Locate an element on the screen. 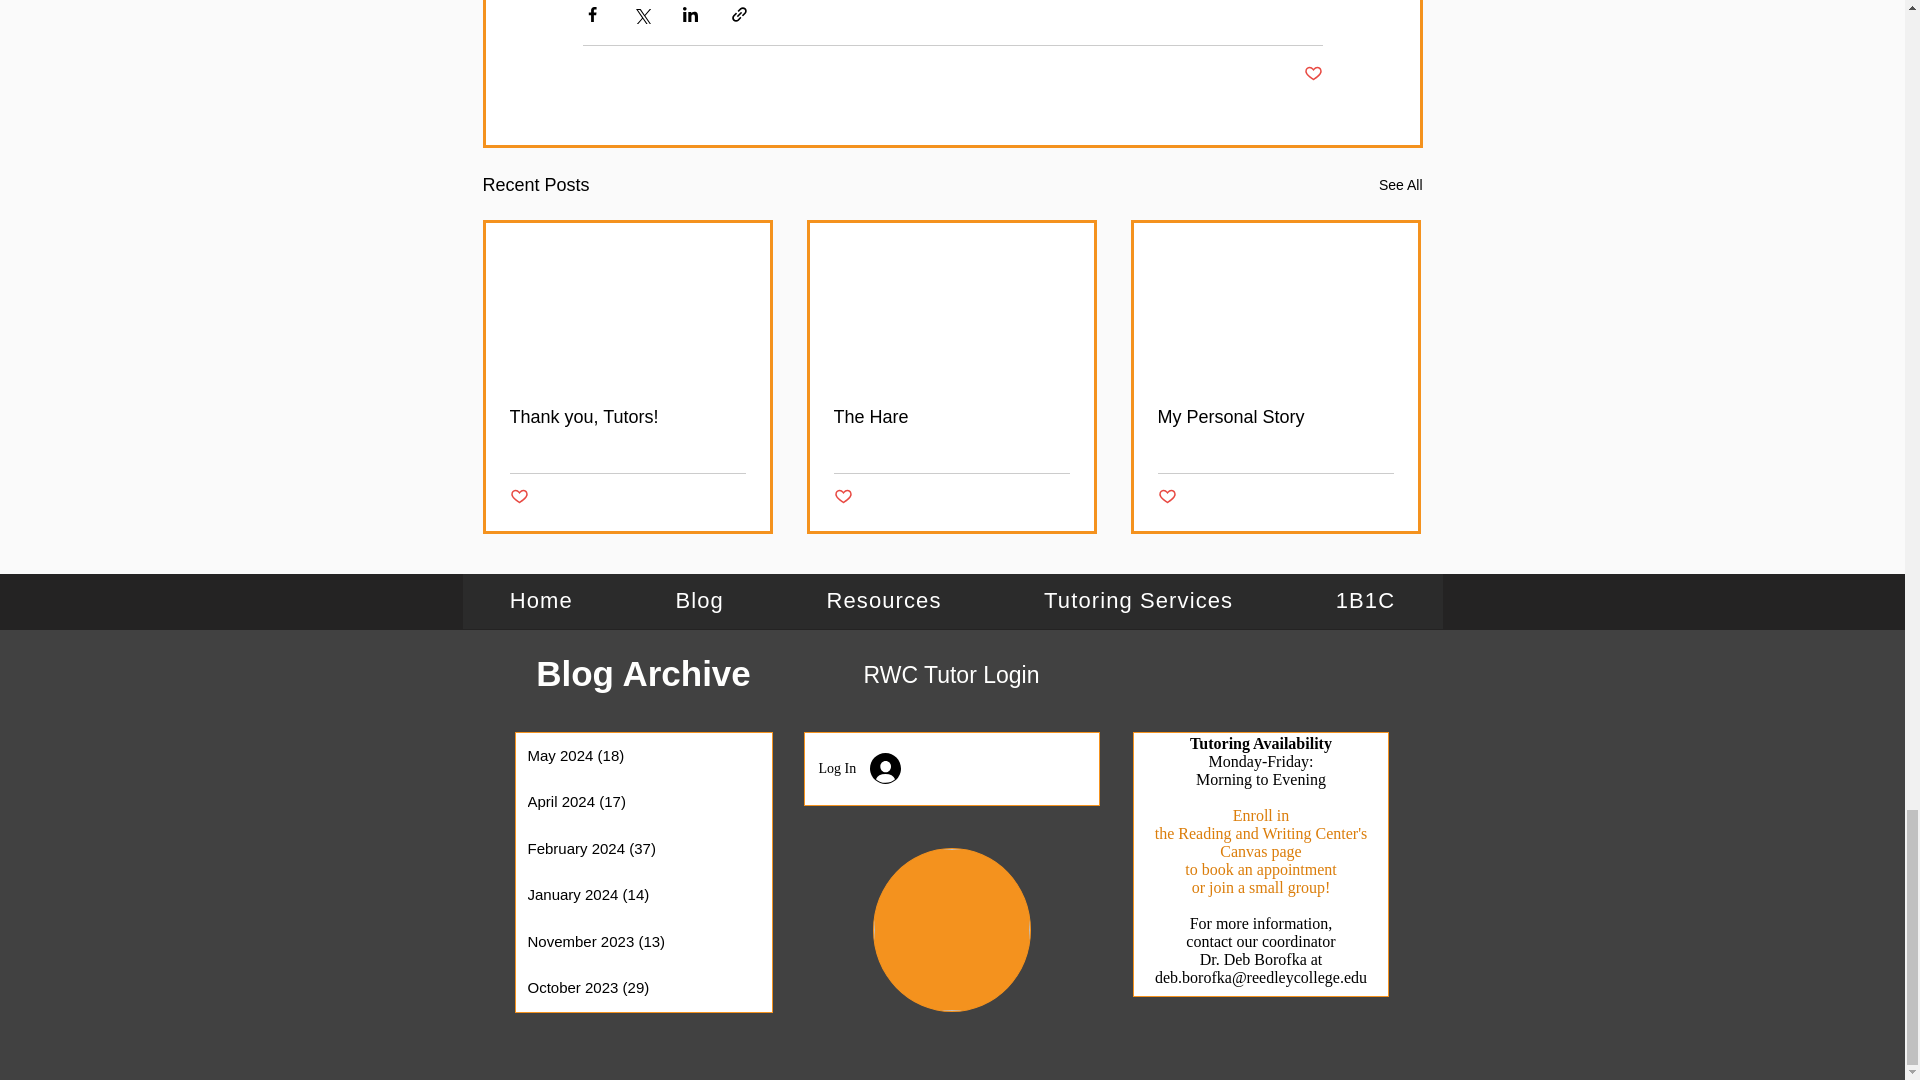 The image size is (1920, 1080). Thank you, Tutors! is located at coordinates (628, 417).